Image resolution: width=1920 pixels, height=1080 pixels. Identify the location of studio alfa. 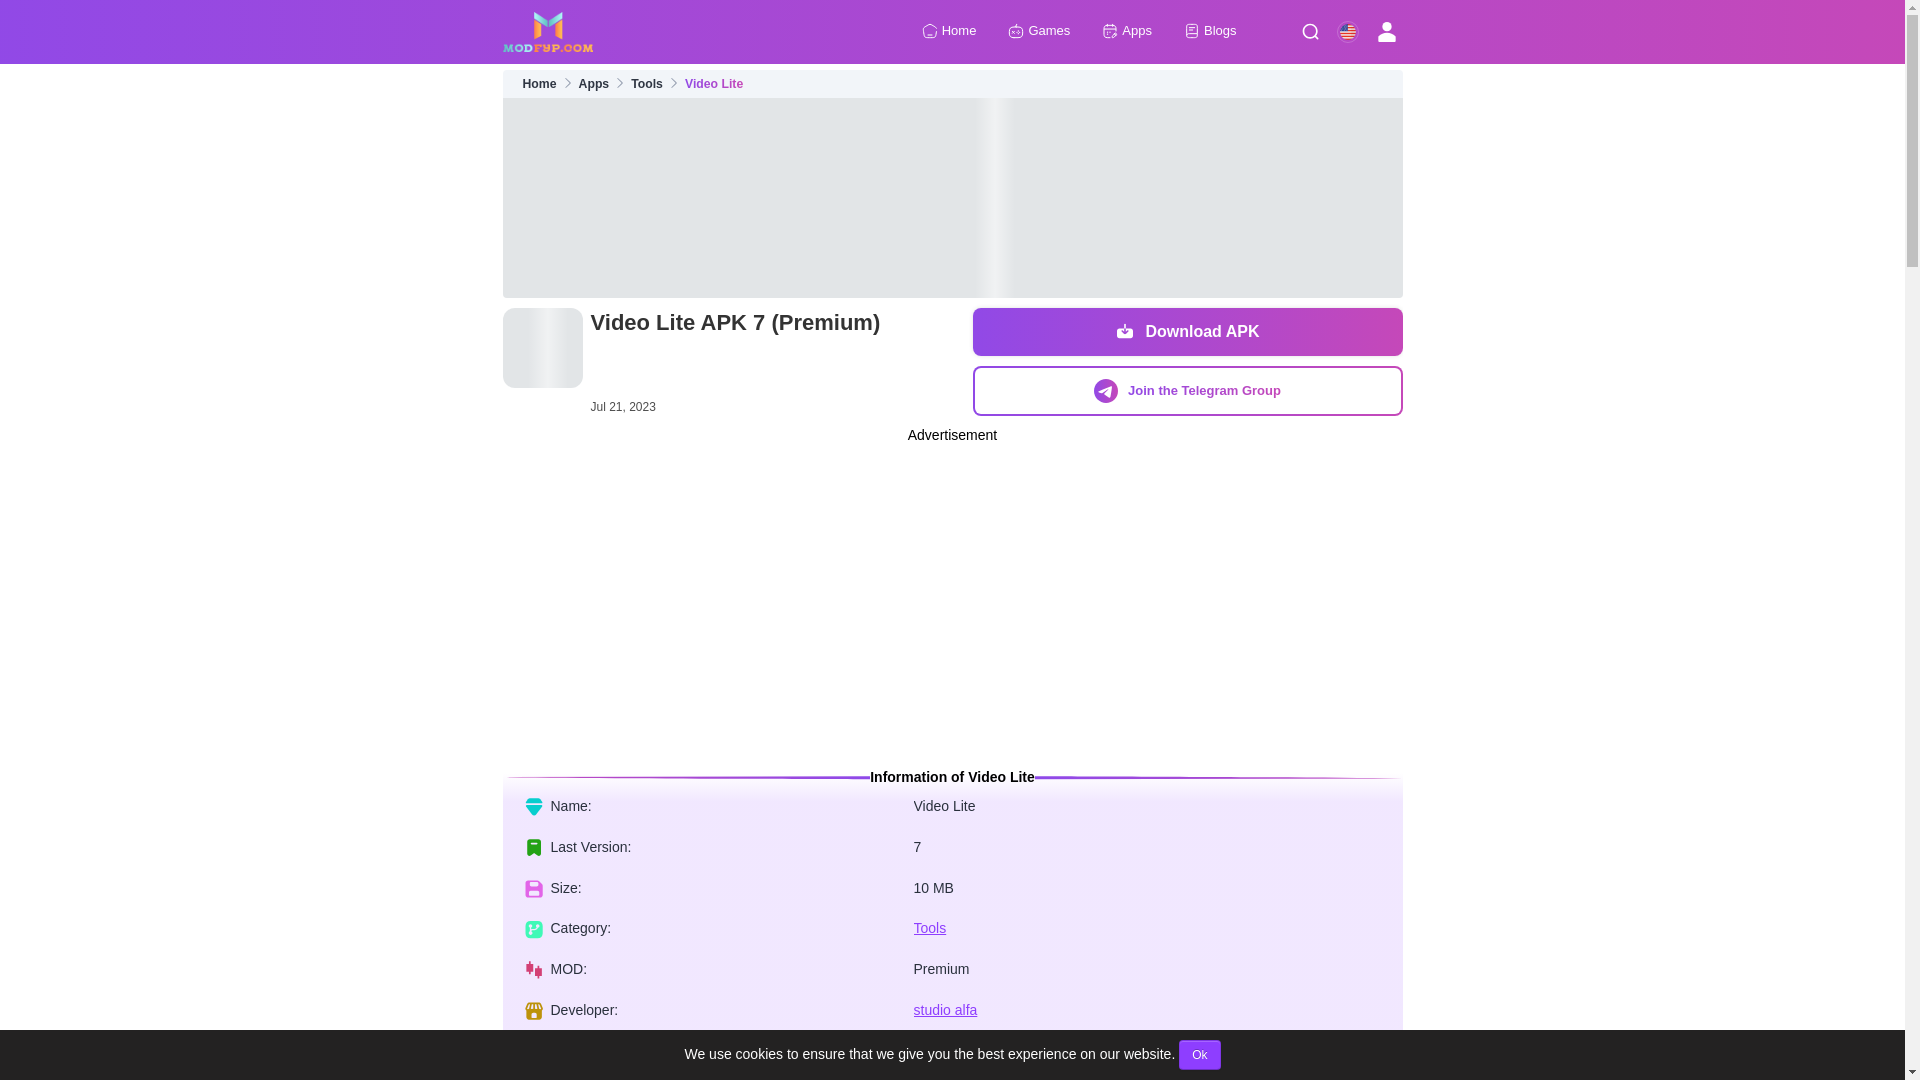
(945, 1010).